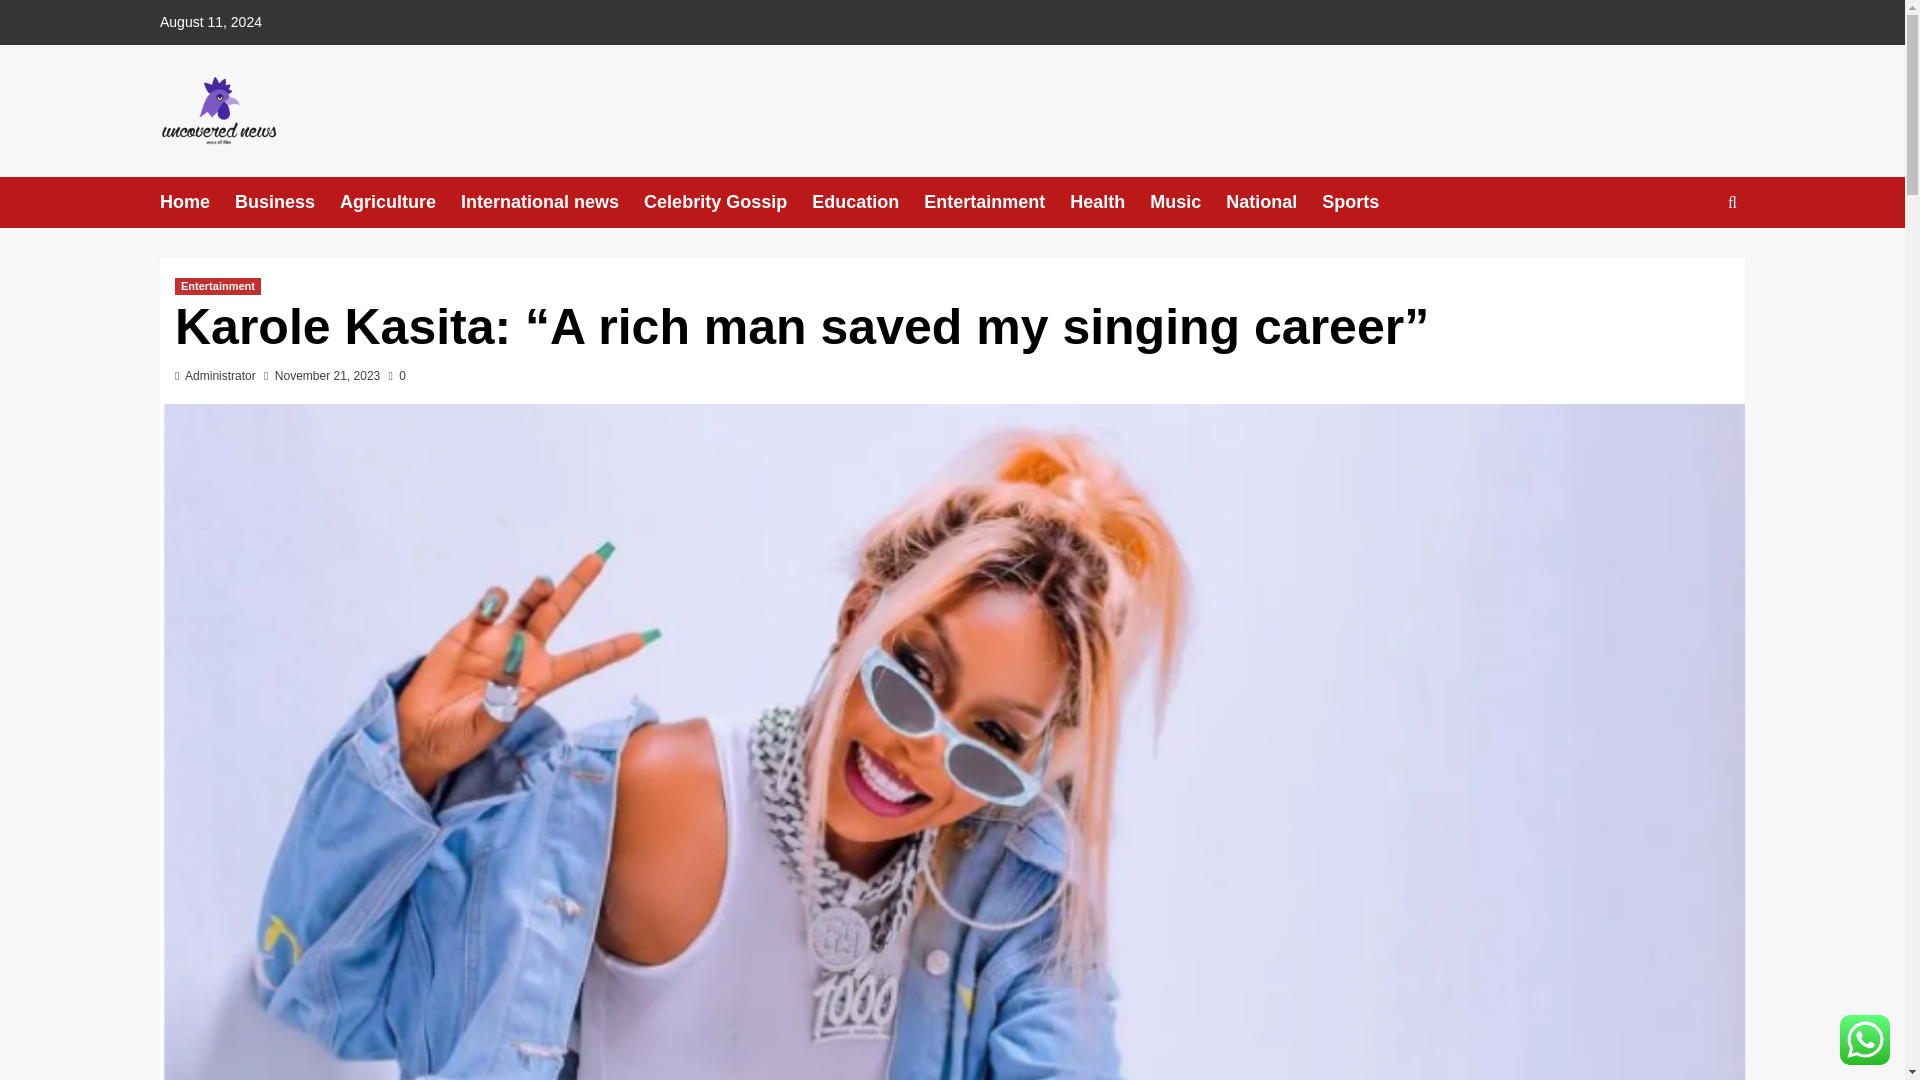 The image size is (1920, 1080). I want to click on Celebrity Gossip, so click(728, 202).